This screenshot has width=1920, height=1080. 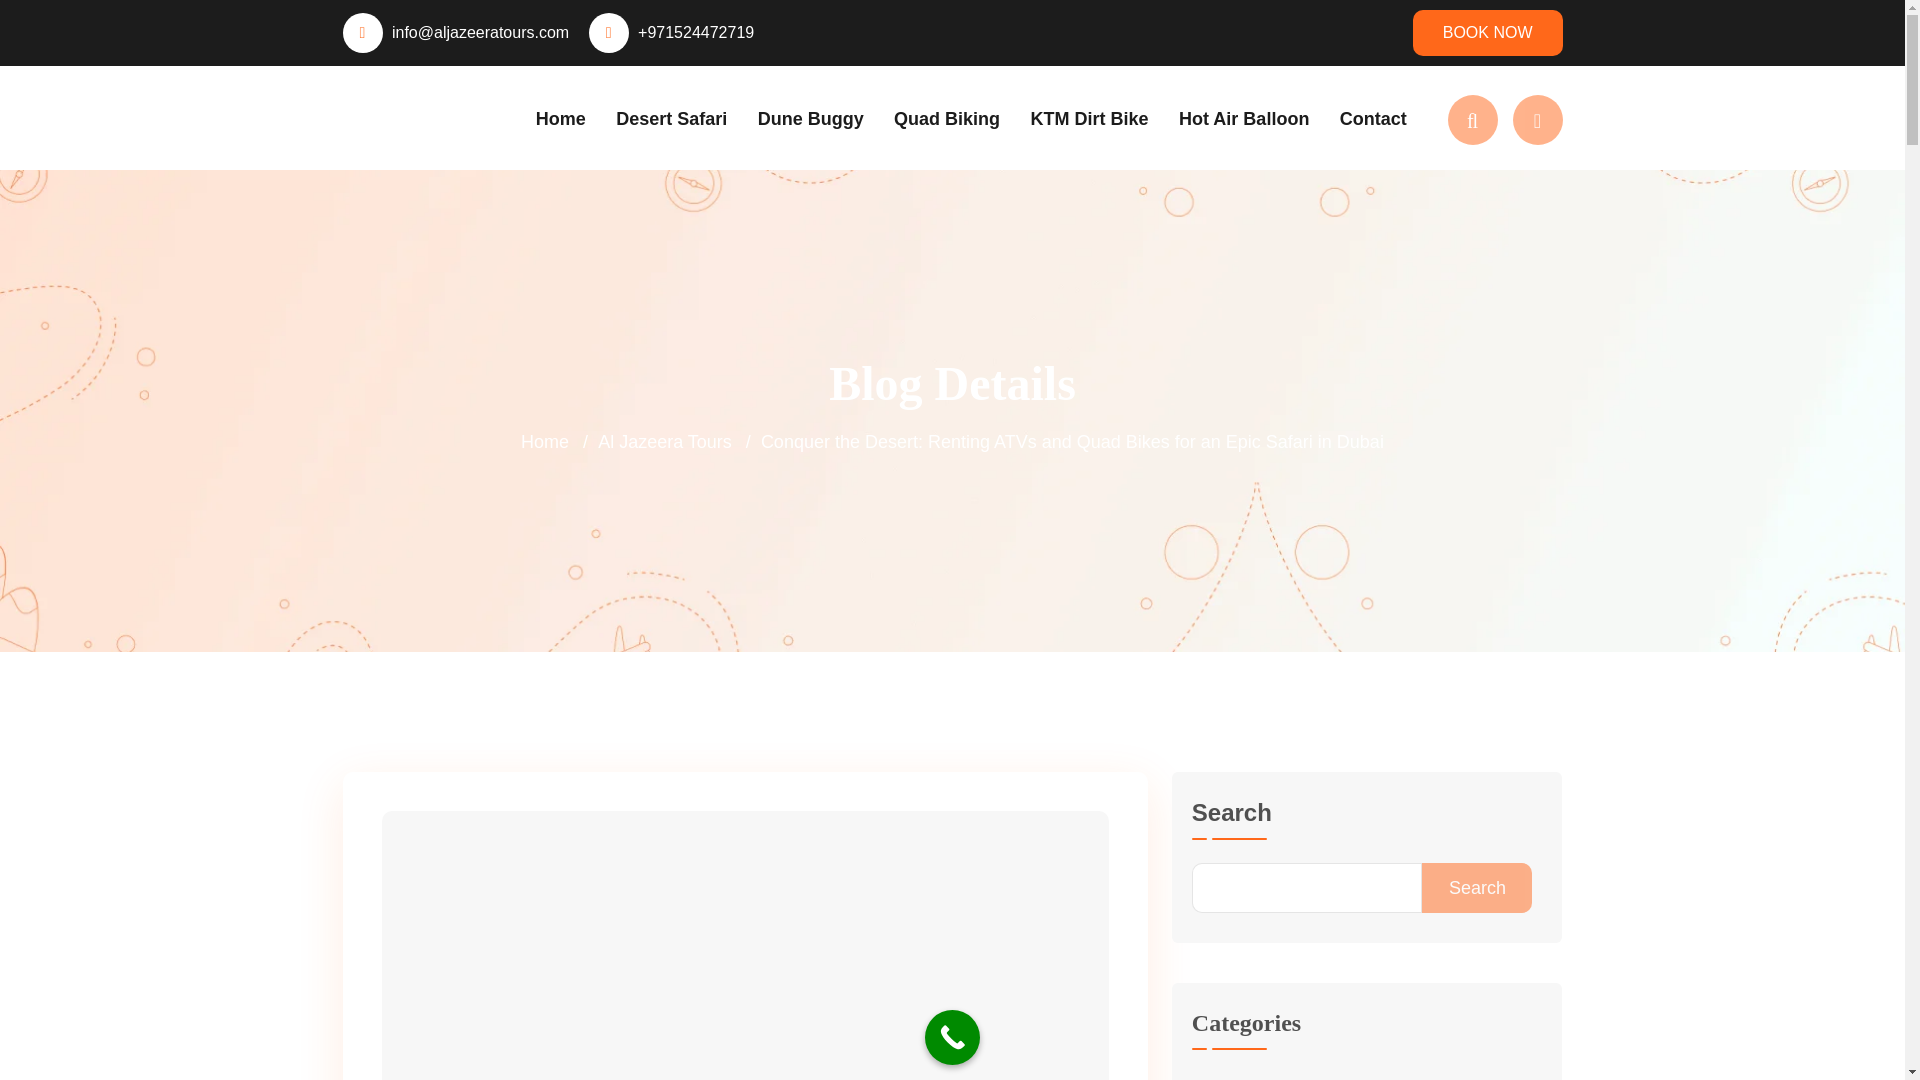 What do you see at coordinates (544, 442) in the screenshot?
I see `Home` at bounding box center [544, 442].